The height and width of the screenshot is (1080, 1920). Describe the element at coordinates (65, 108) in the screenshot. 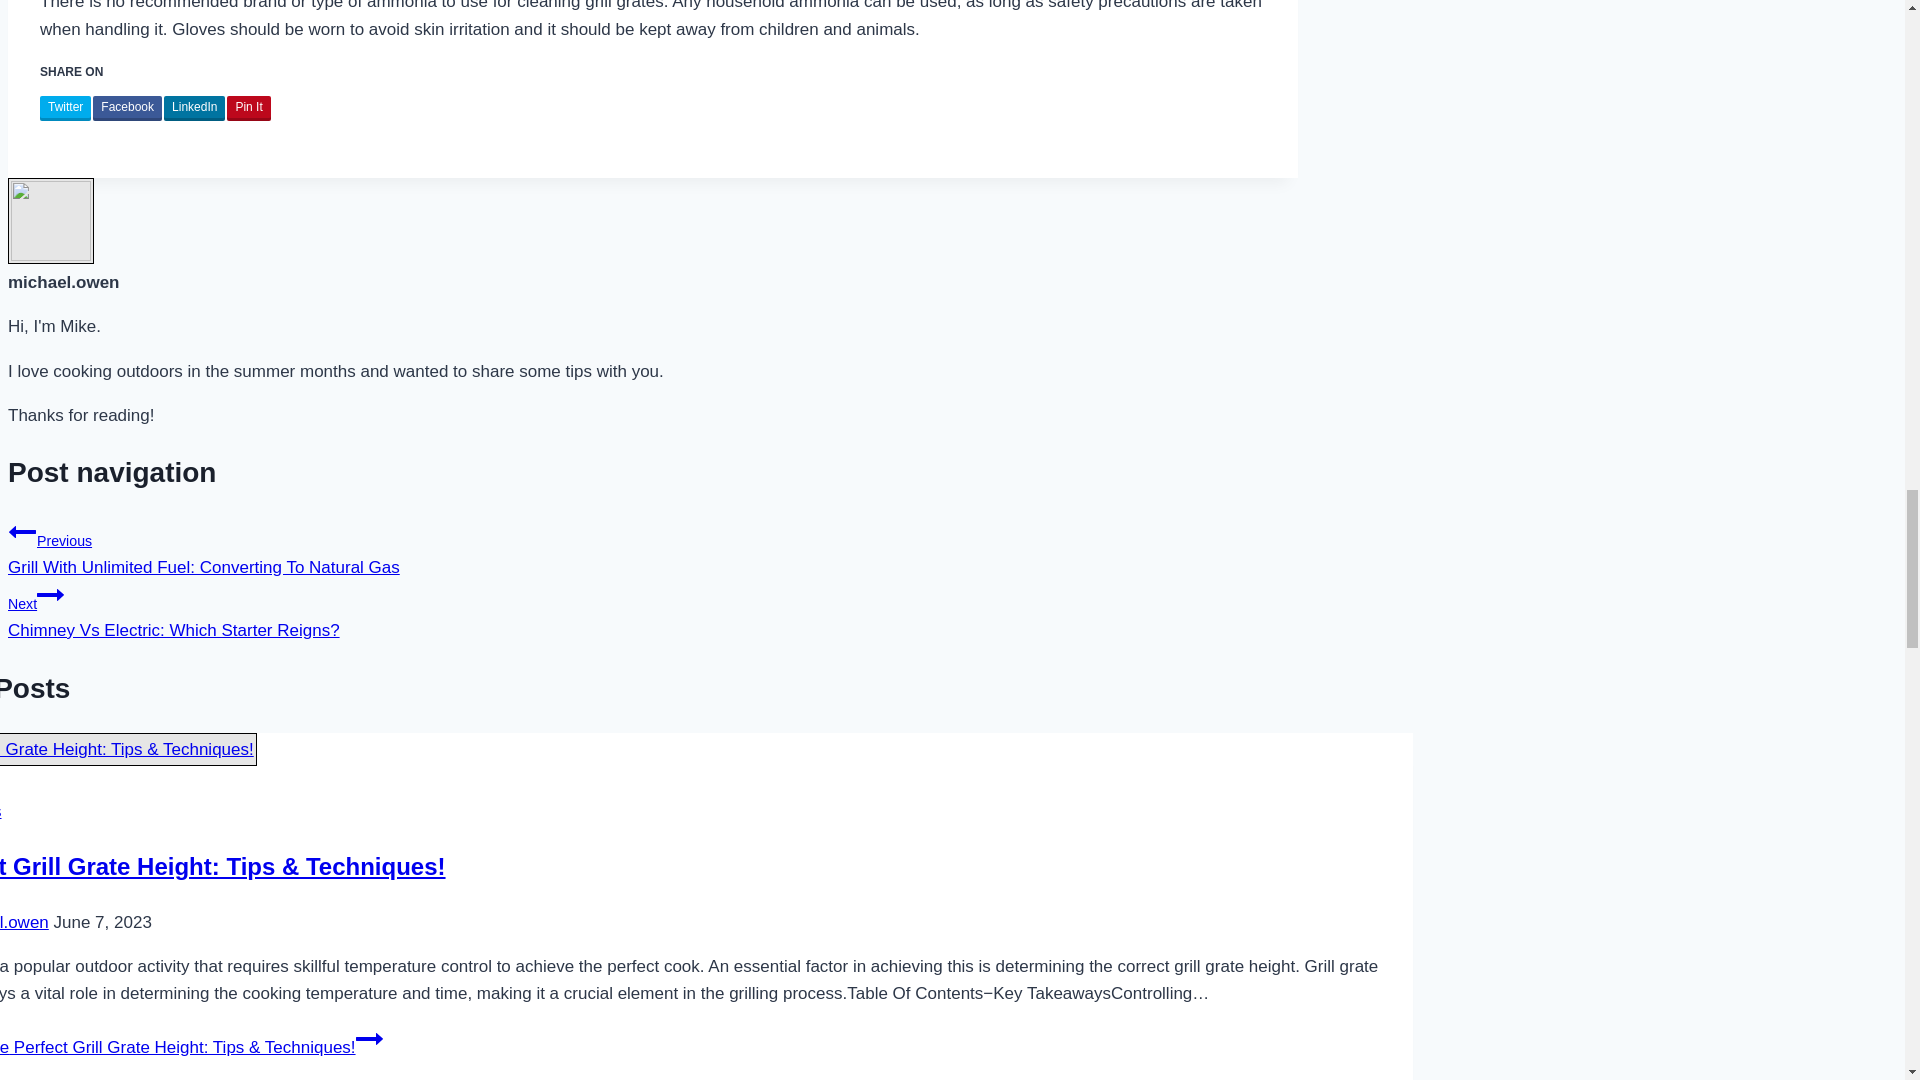

I see `LinkedIn` at that location.